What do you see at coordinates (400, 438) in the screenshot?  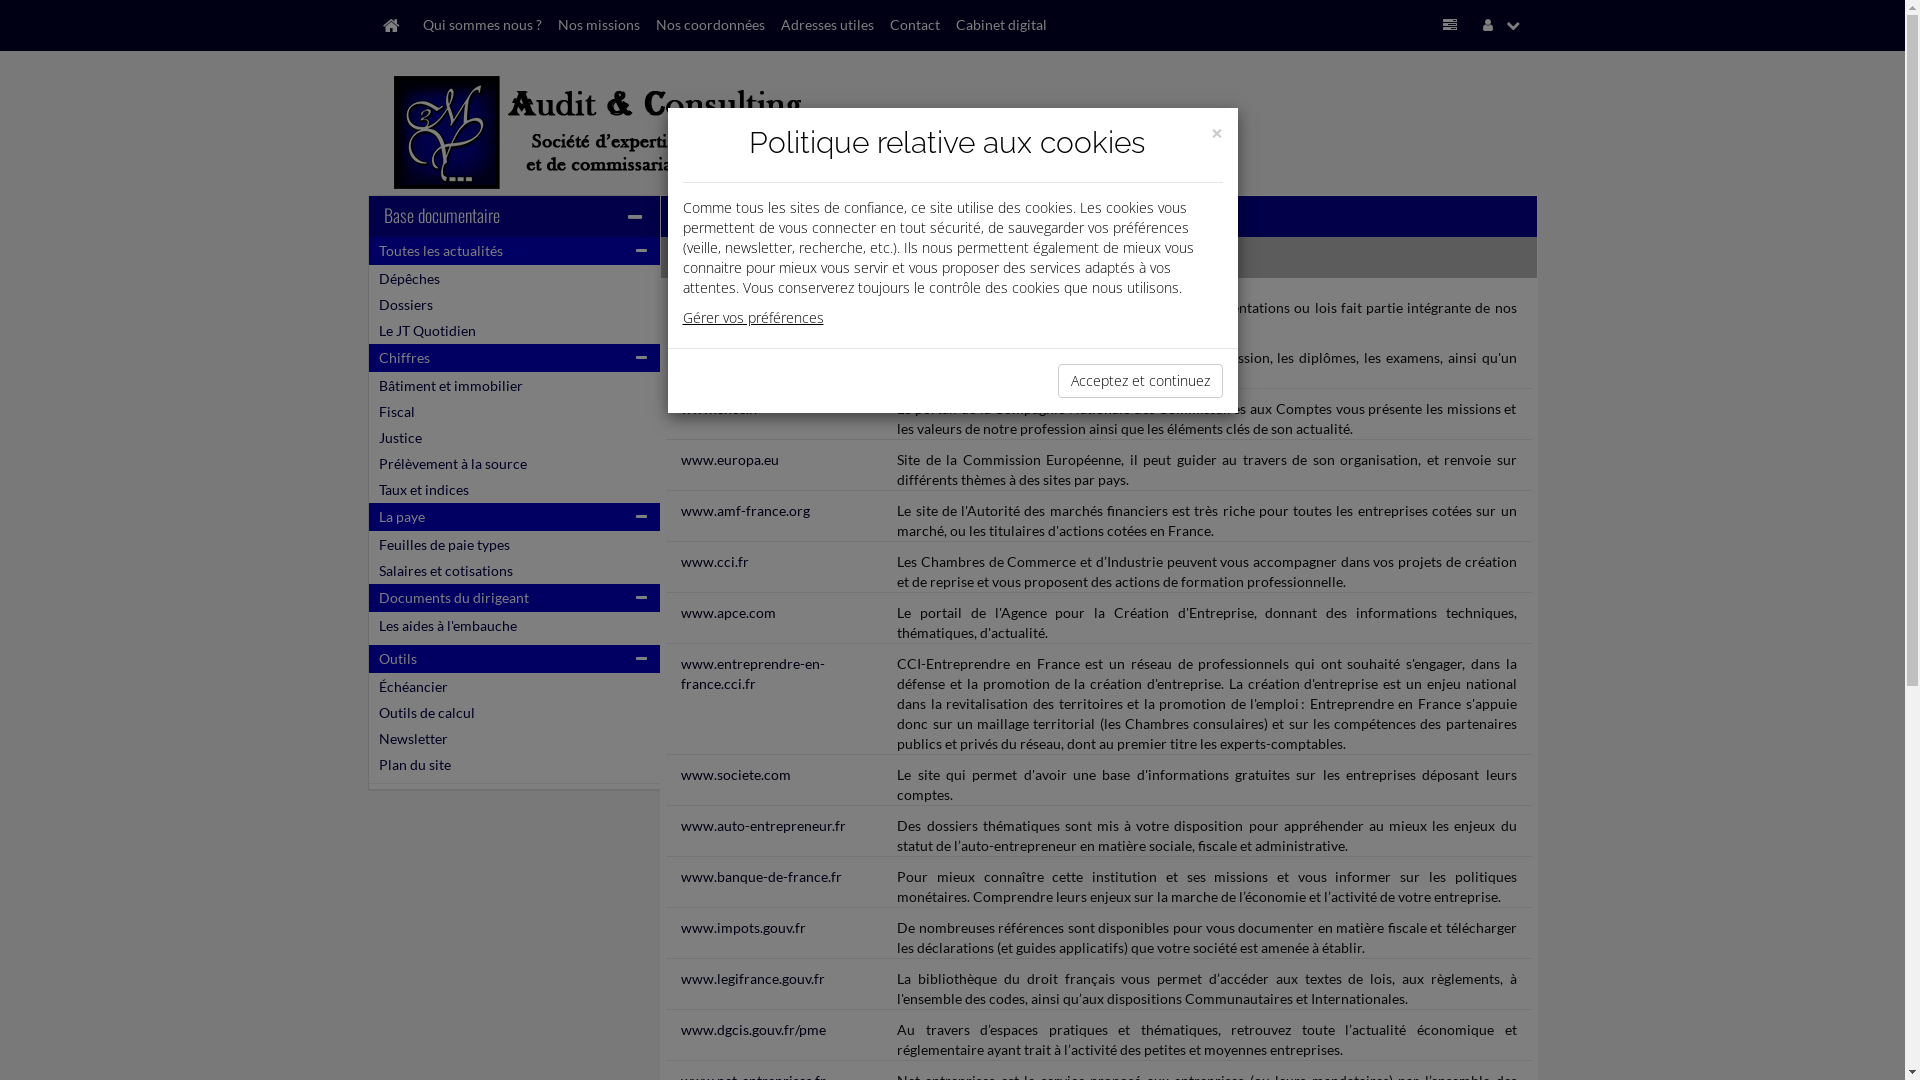 I see `Justice` at bounding box center [400, 438].